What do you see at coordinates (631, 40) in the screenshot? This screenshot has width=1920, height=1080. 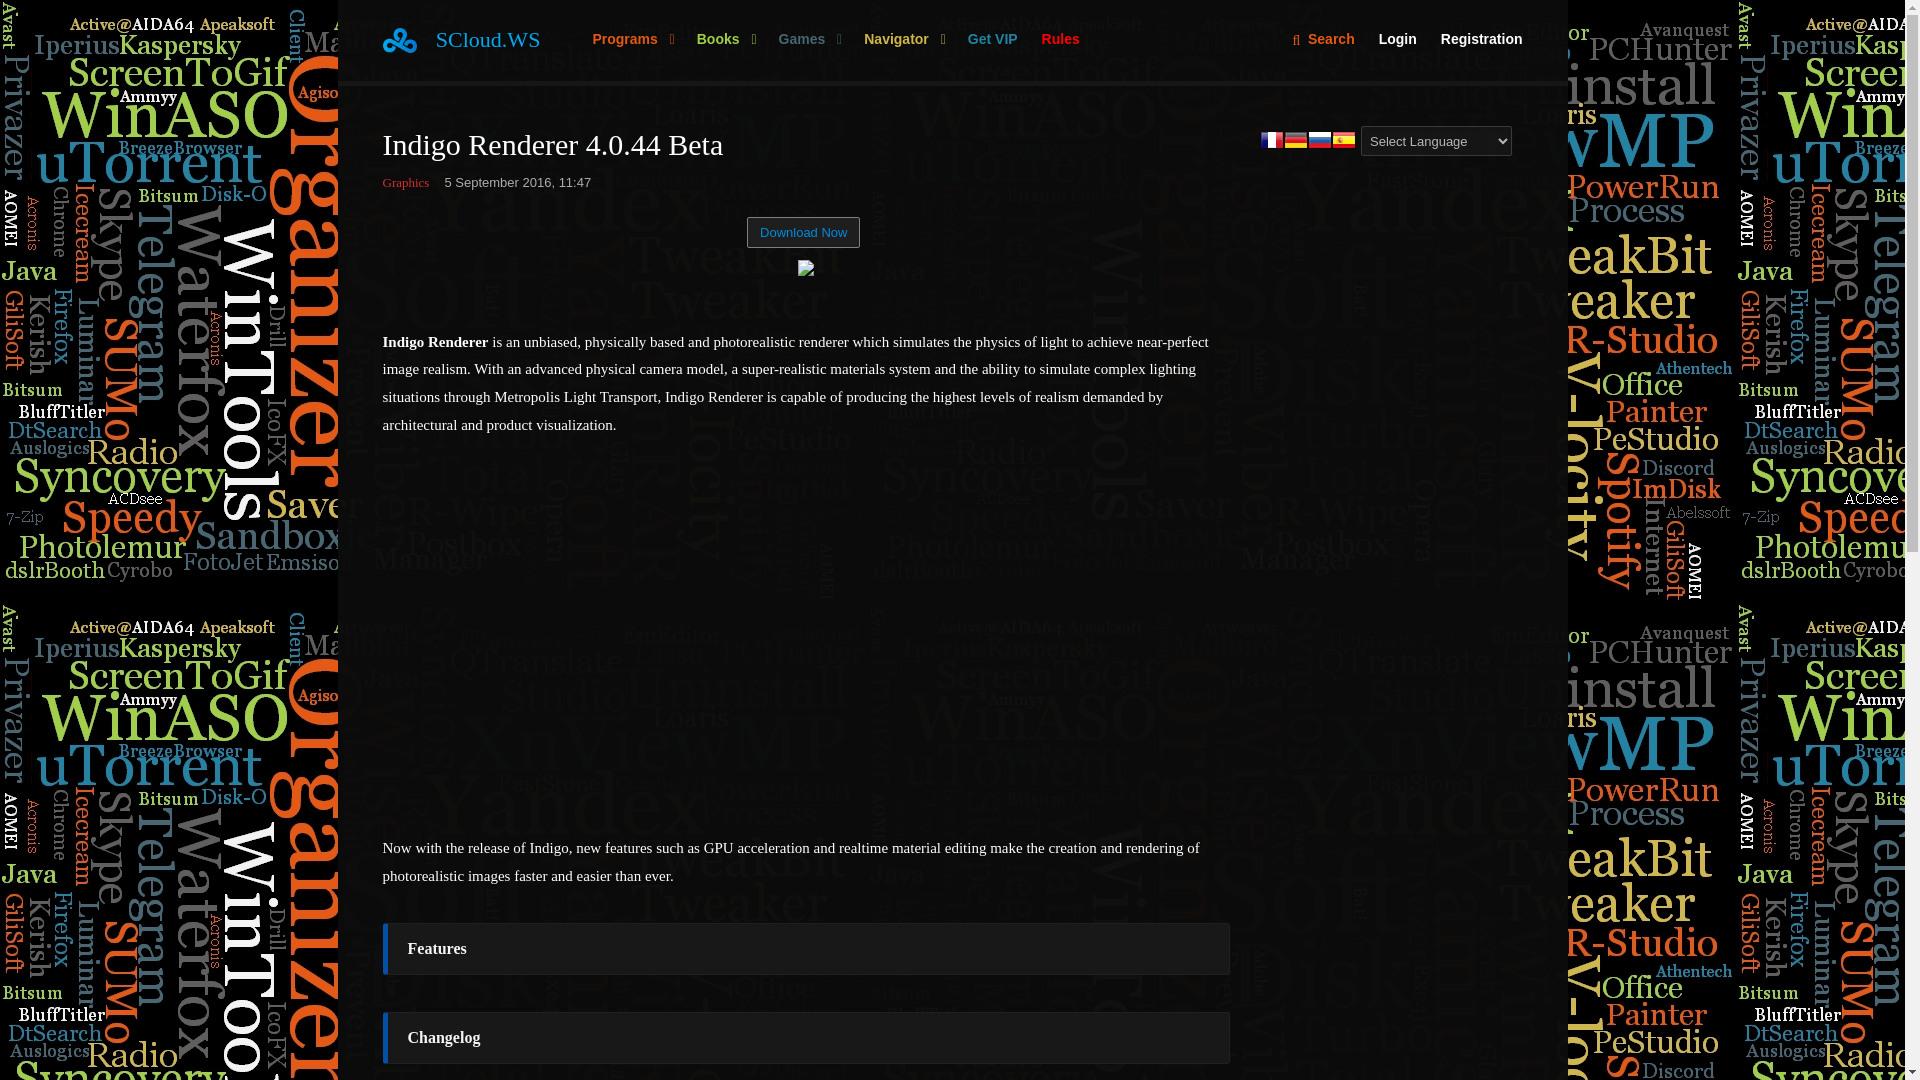 I see `Programs` at bounding box center [631, 40].